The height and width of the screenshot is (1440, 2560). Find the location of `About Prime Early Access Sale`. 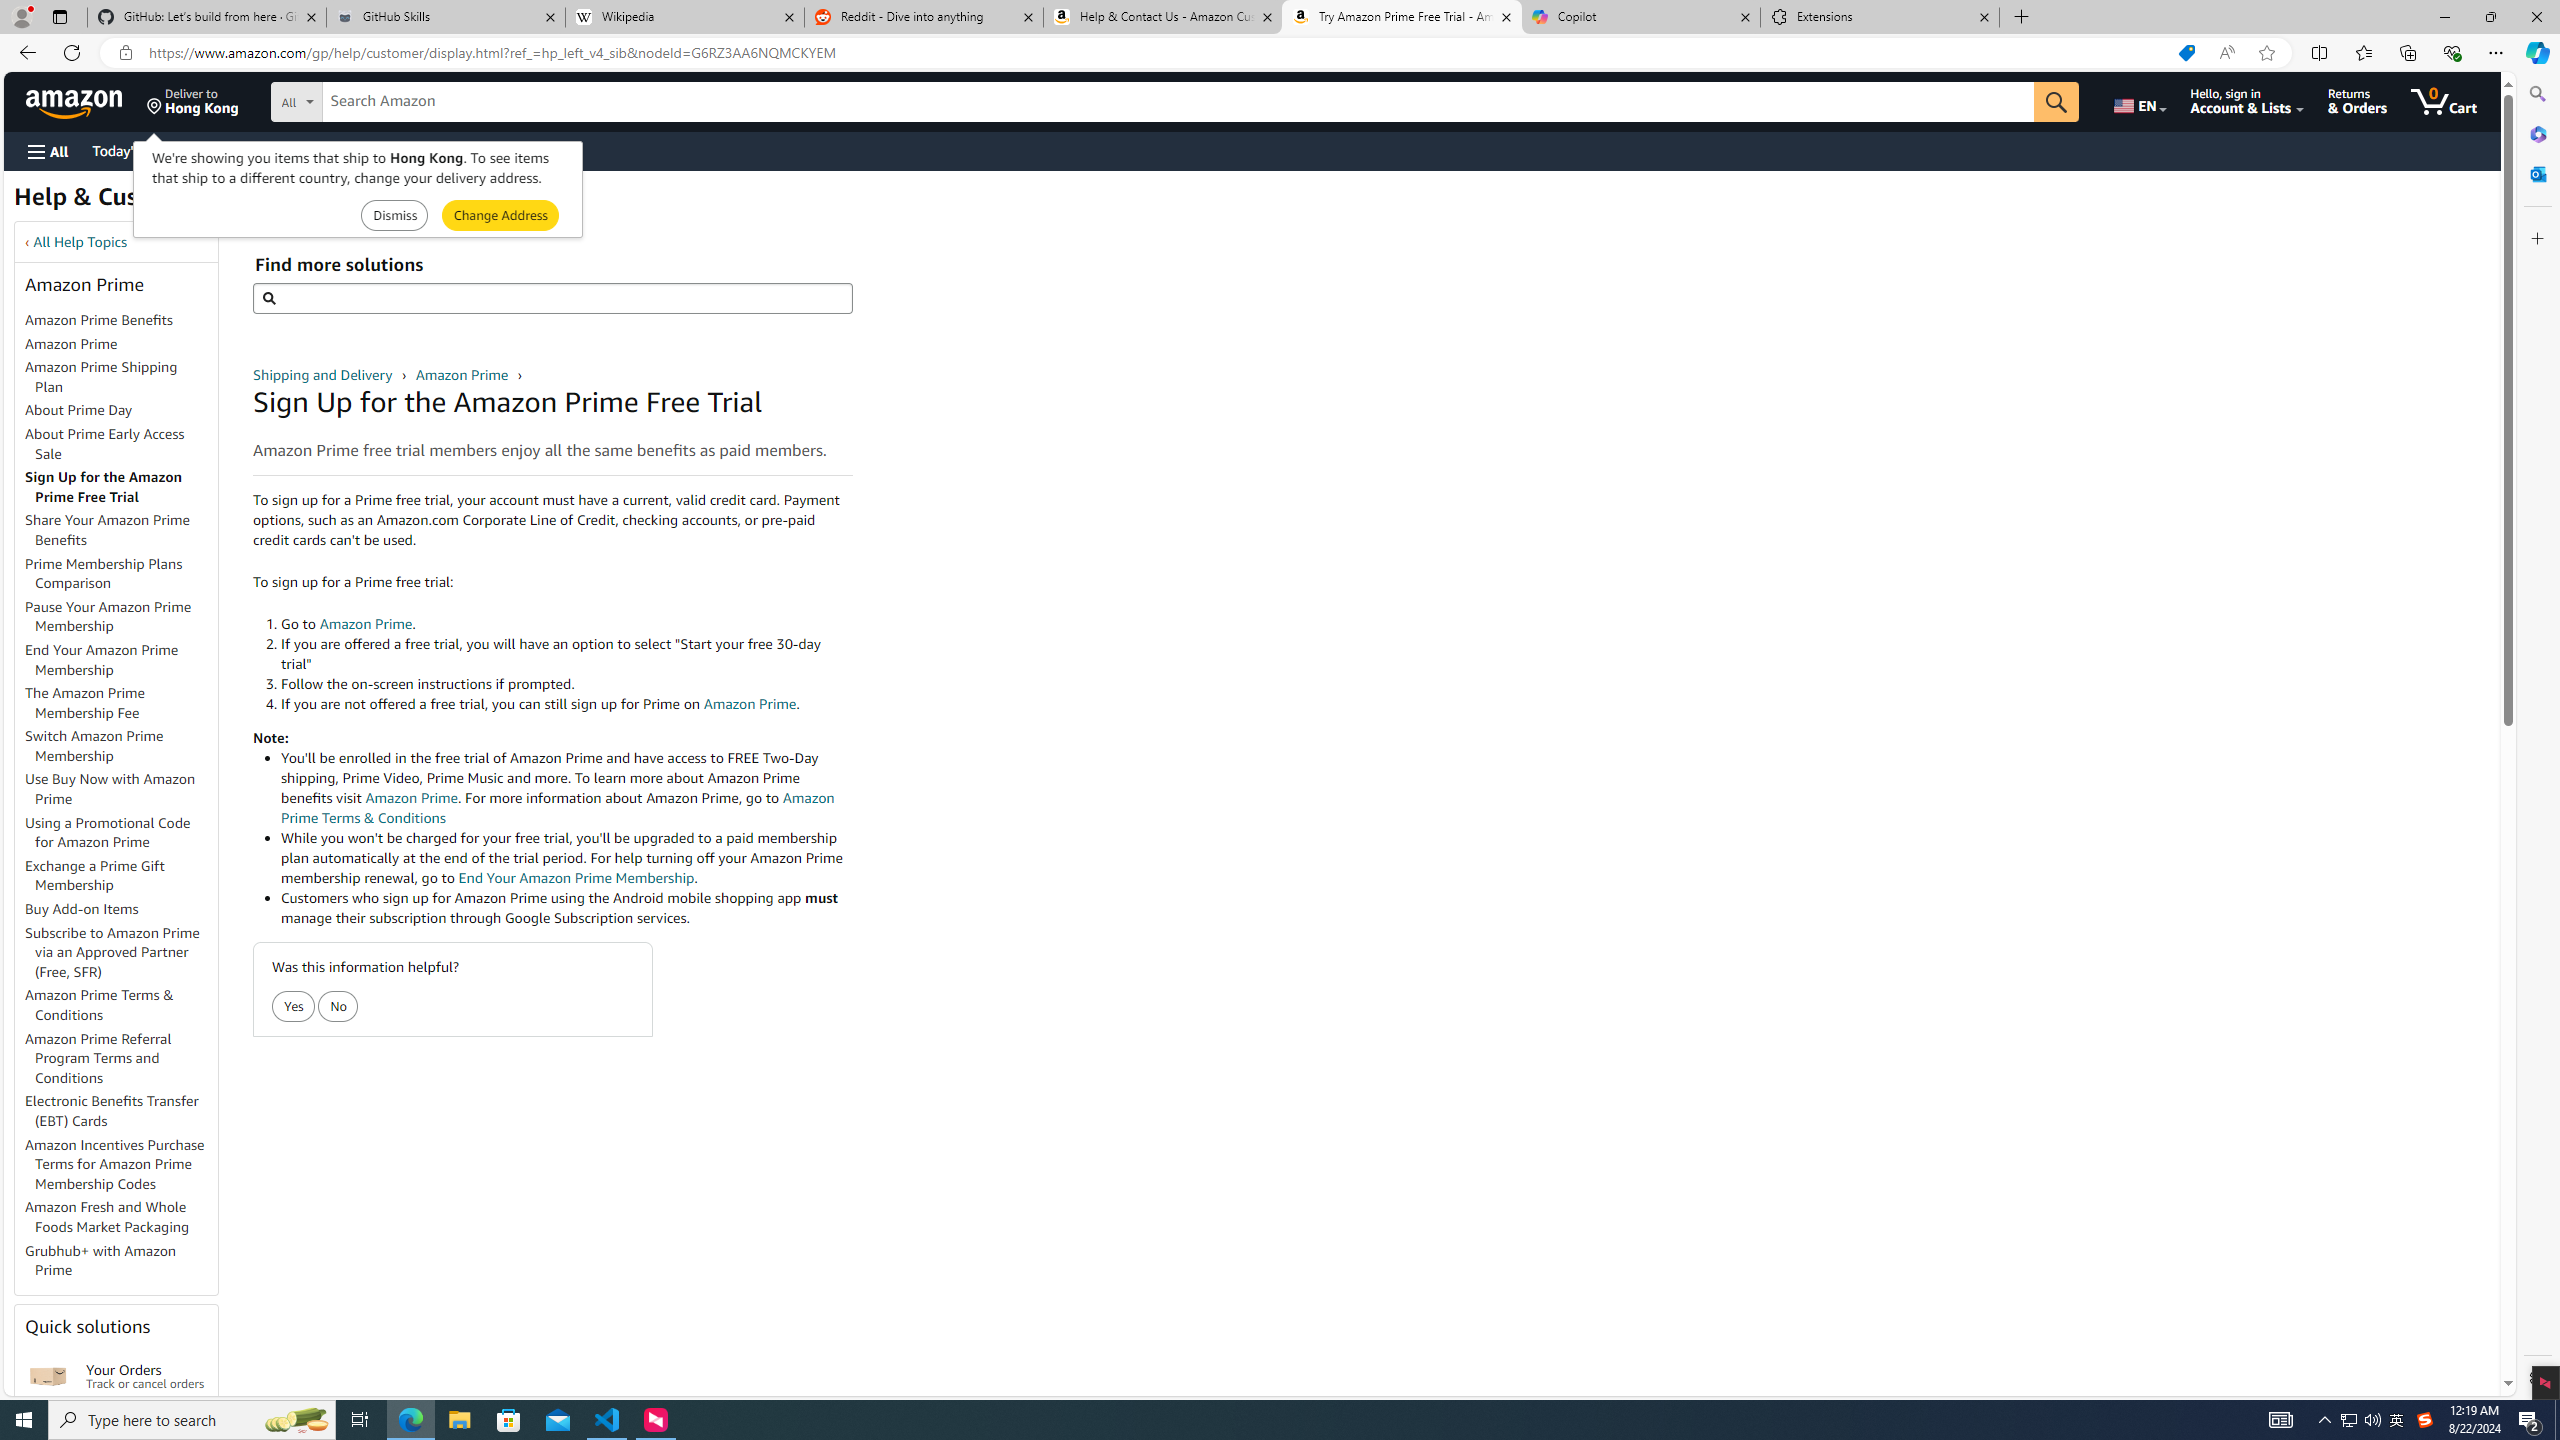

About Prime Early Access Sale is located at coordinates (121, 444).